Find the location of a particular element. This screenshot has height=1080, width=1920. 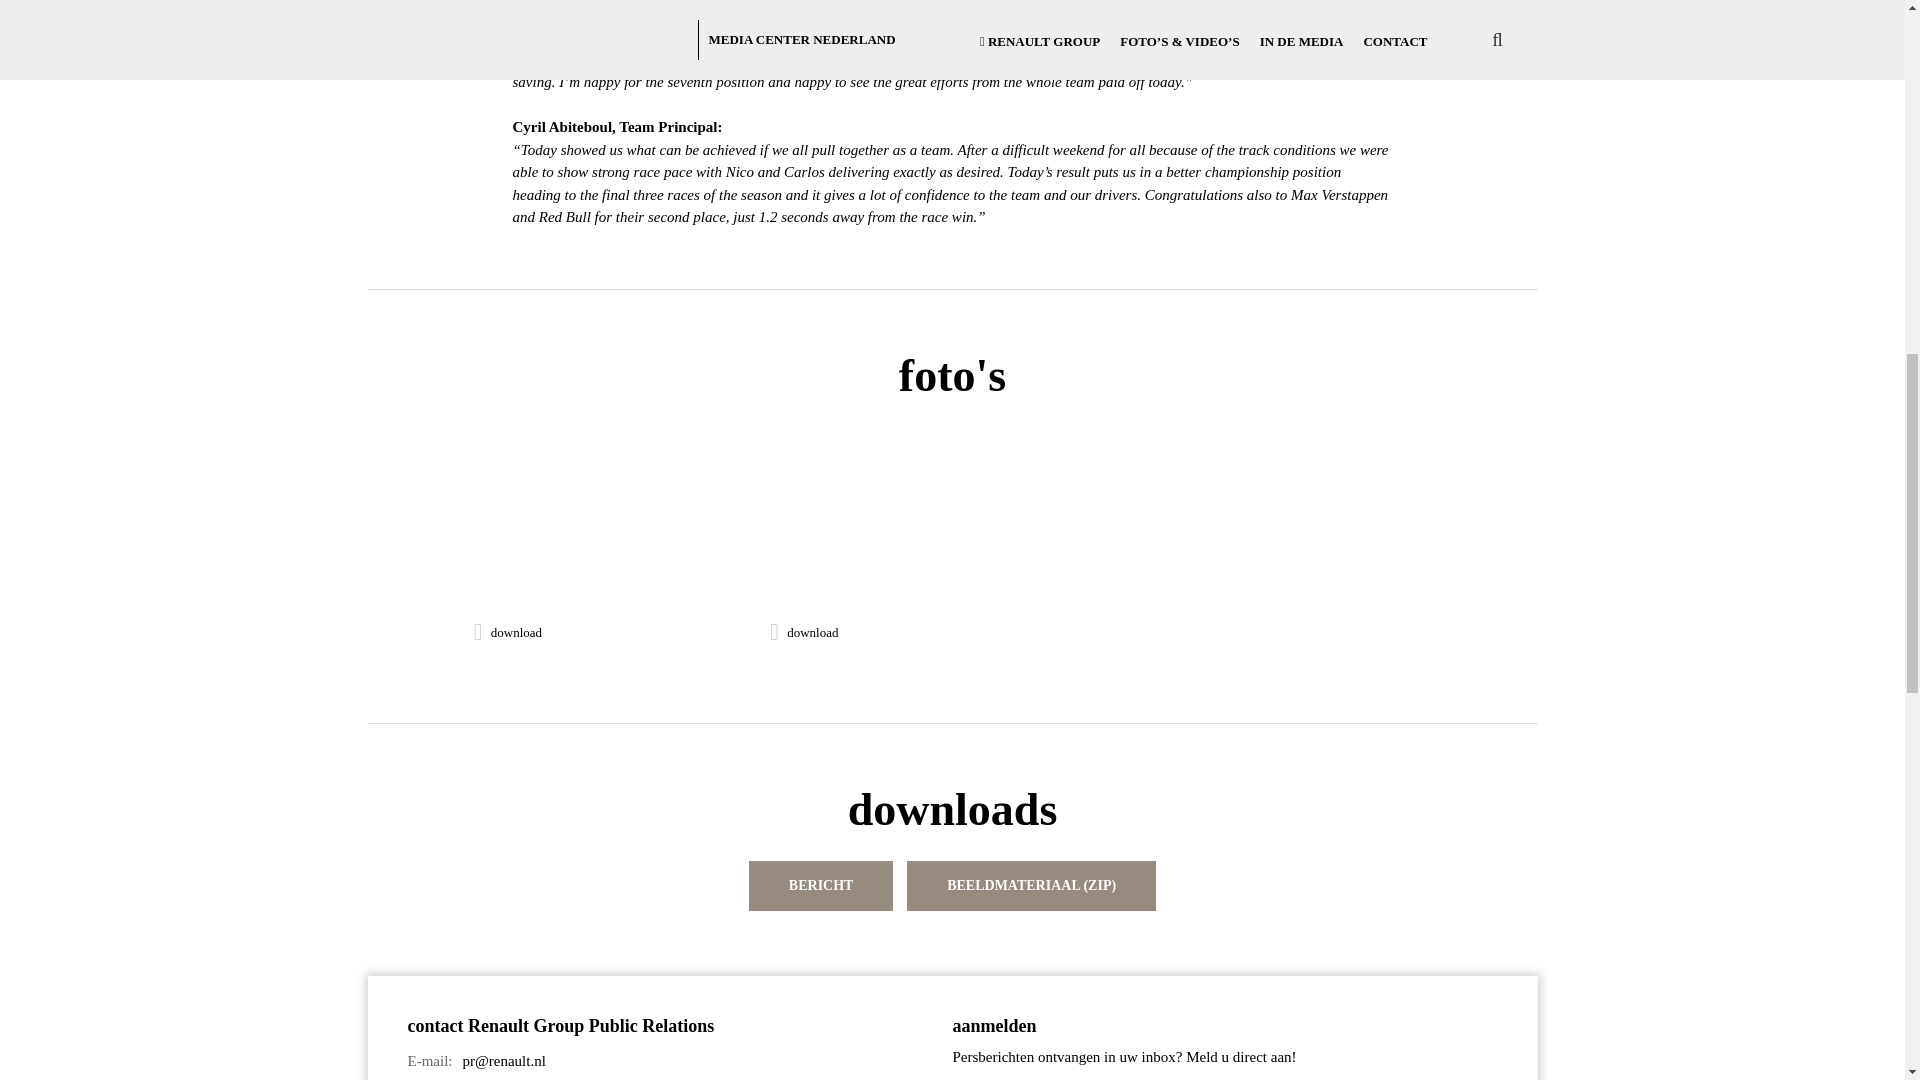

download is located at coordinates (508, 629).